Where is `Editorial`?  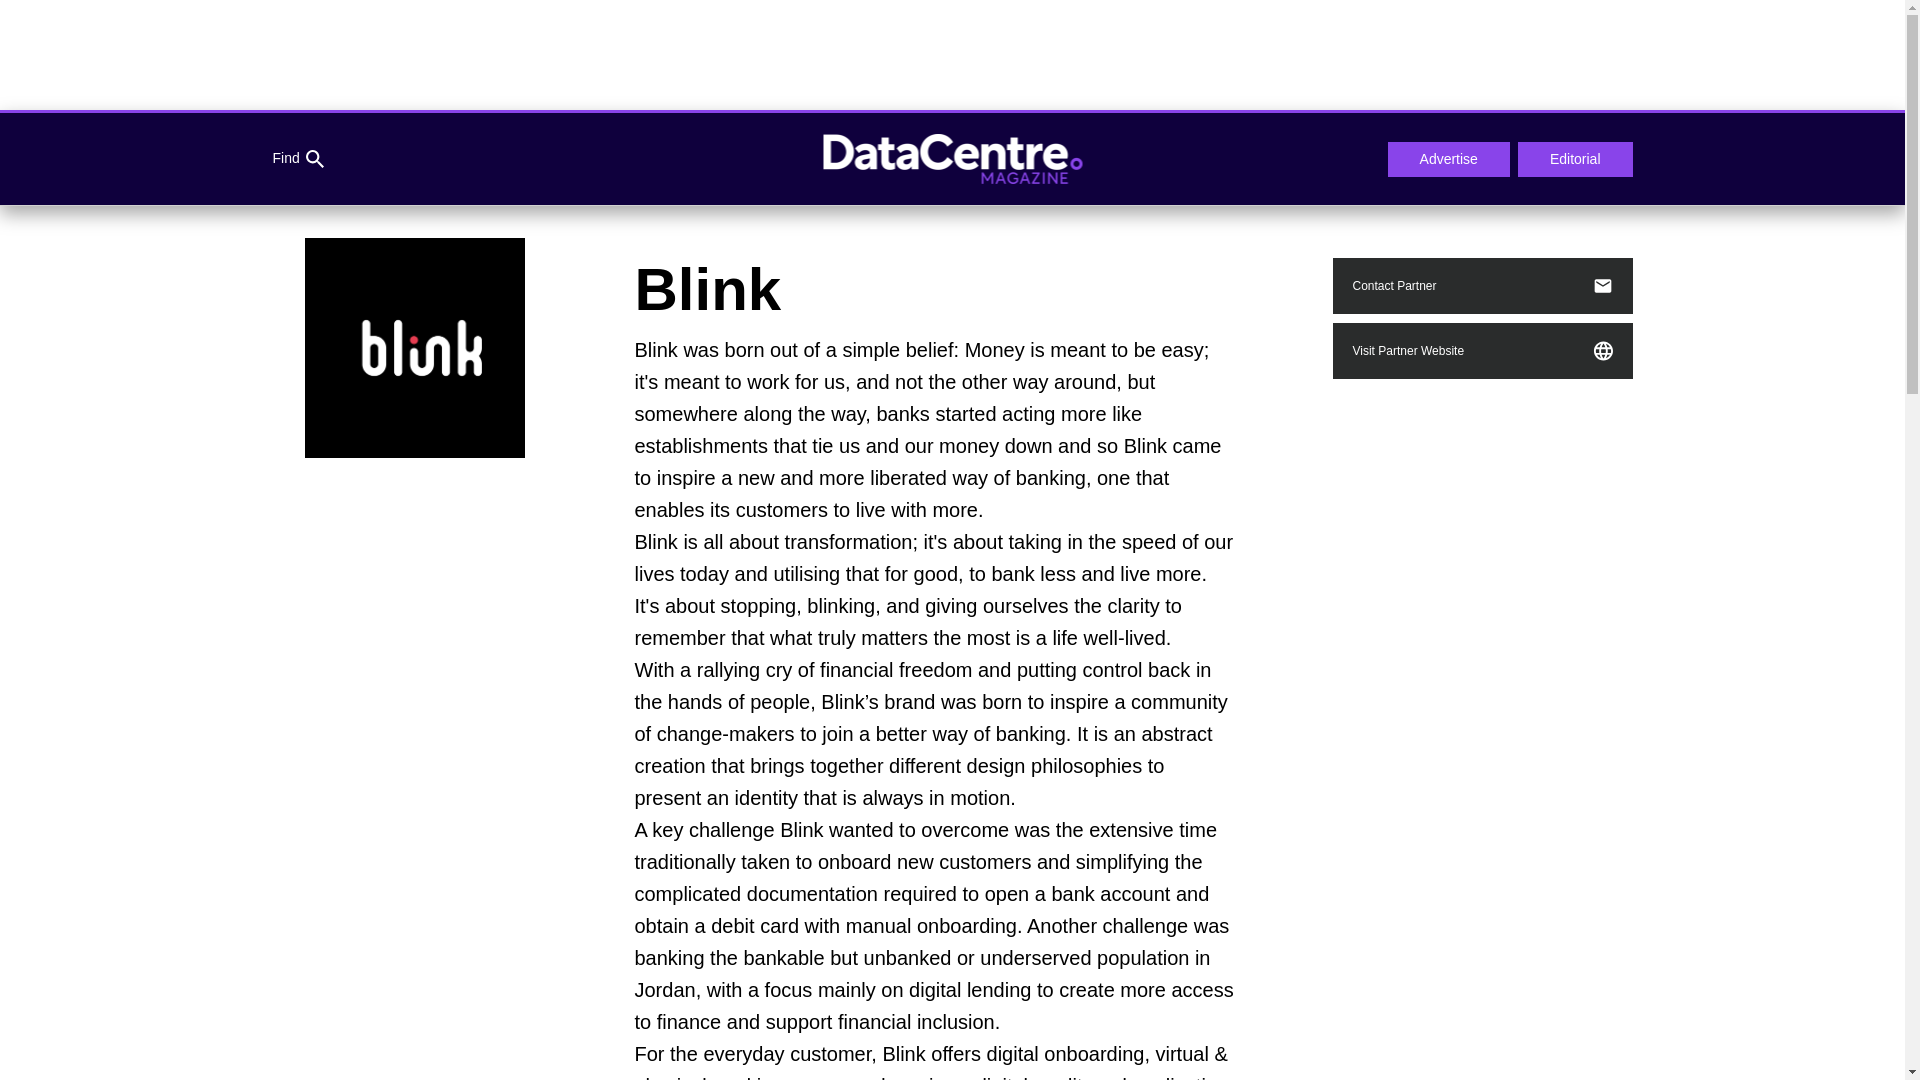
Editorial is located at coordinates (1576, 160).